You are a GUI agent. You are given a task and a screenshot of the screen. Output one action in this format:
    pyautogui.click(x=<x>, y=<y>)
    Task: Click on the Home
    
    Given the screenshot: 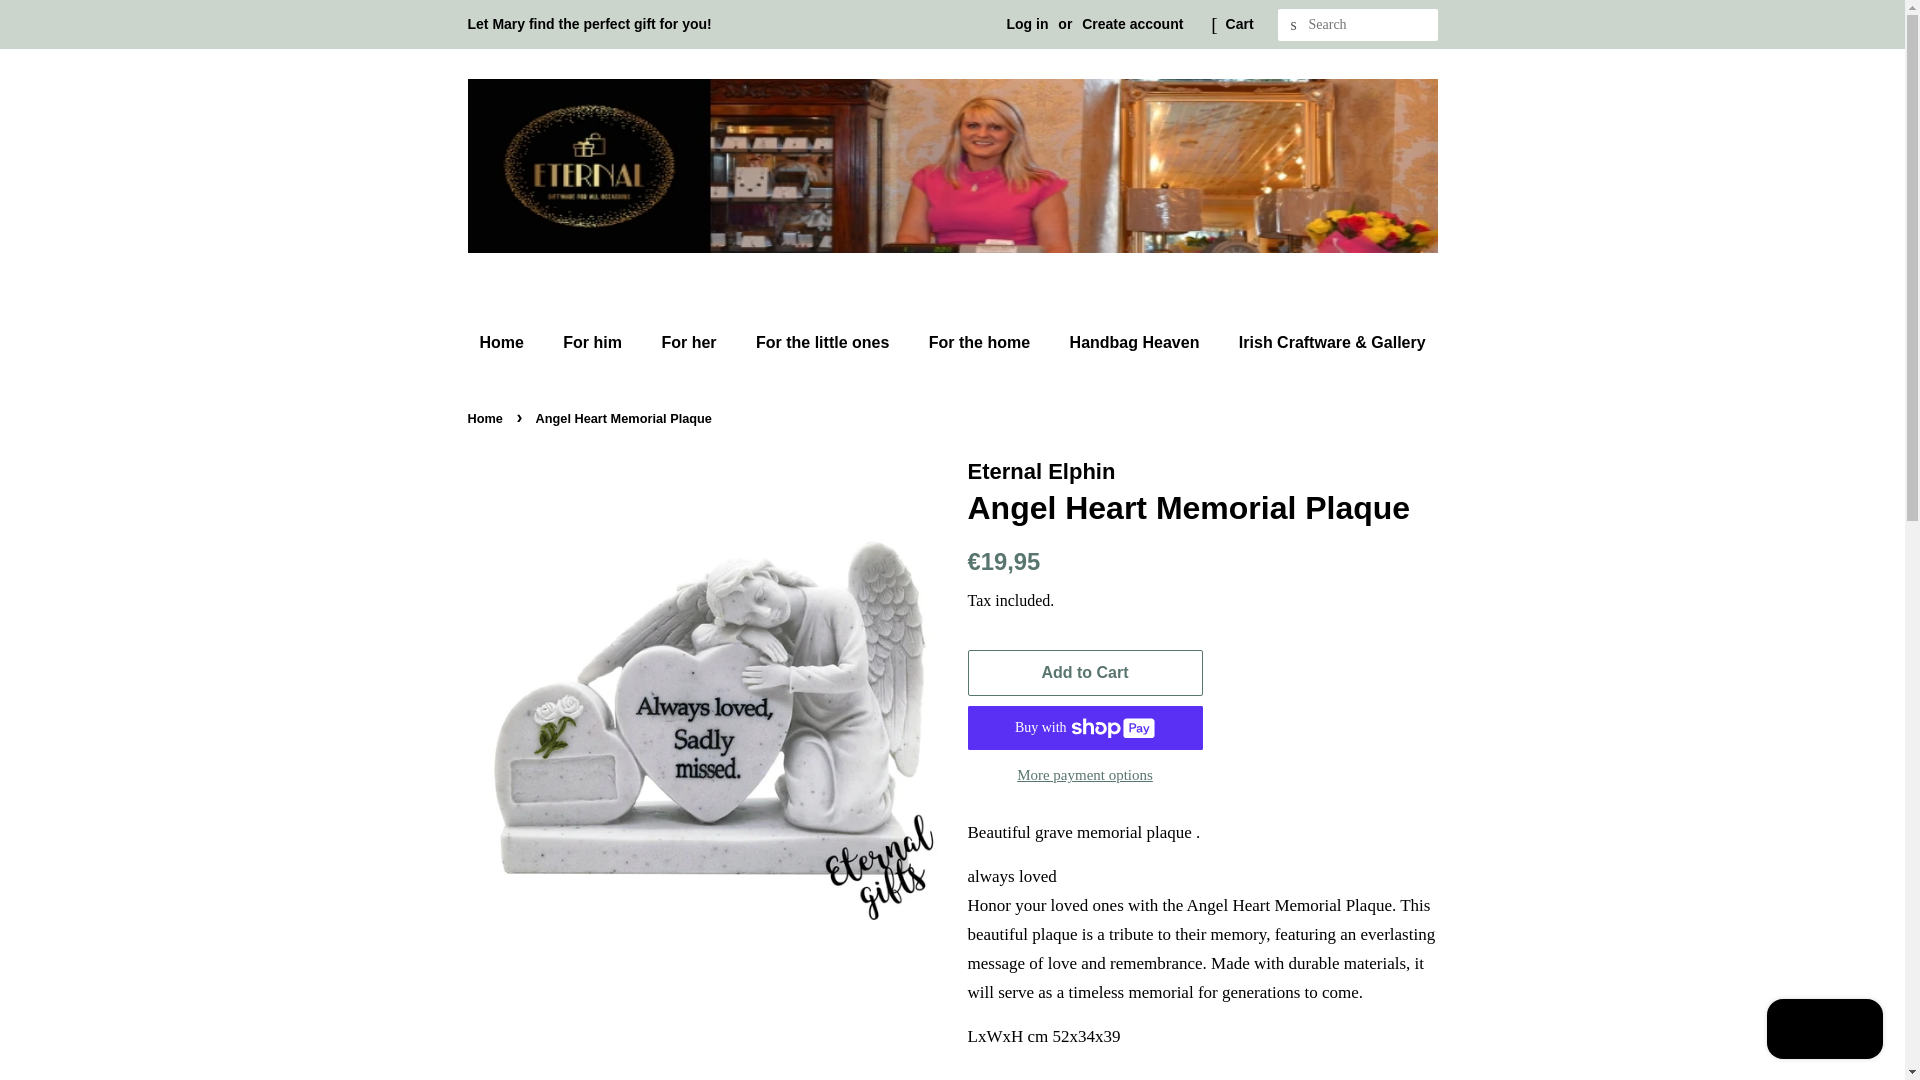 What is the action you would take?
    pyautogui.click(x=510, y=342)
    